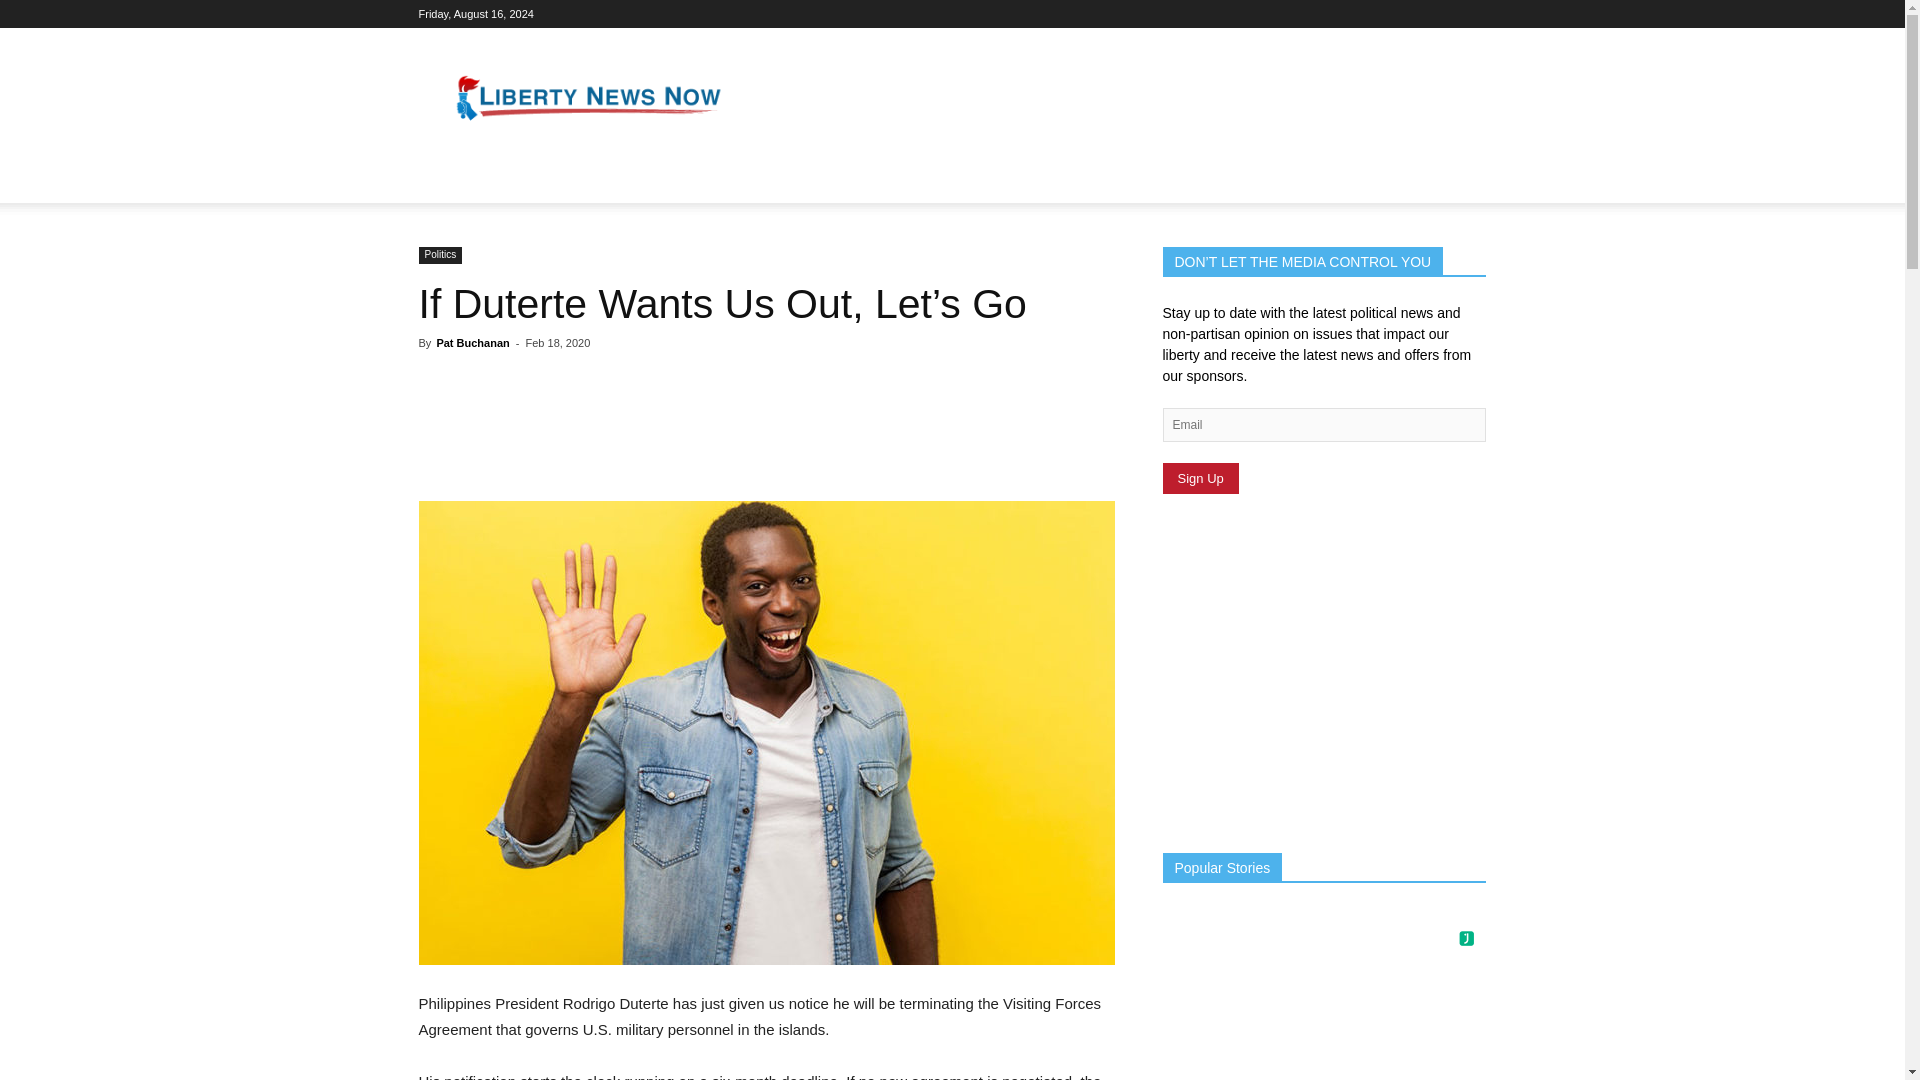 This screenshot has width=1920, height=1080. Describe the element at coordinates (588, 100) in the screenshot. I see `Liberty News Now` at that location.